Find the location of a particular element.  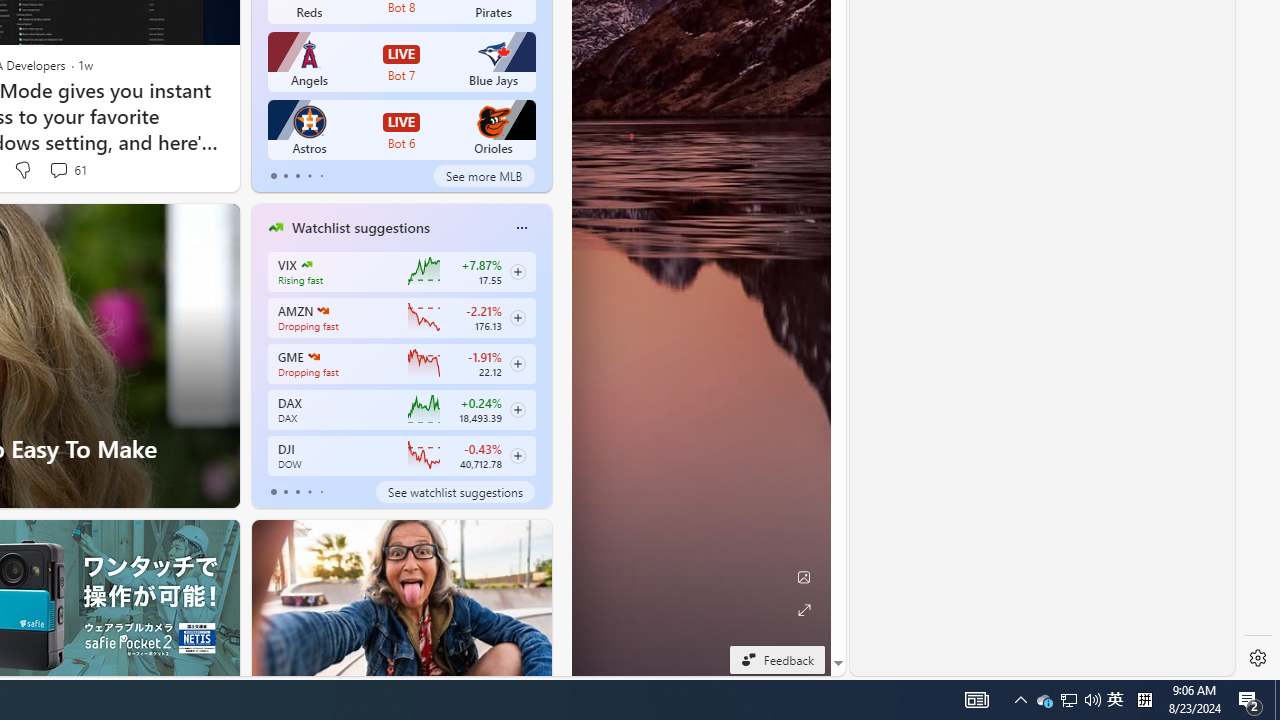

View comments 61 Comment is located at coordinates (66, 170).